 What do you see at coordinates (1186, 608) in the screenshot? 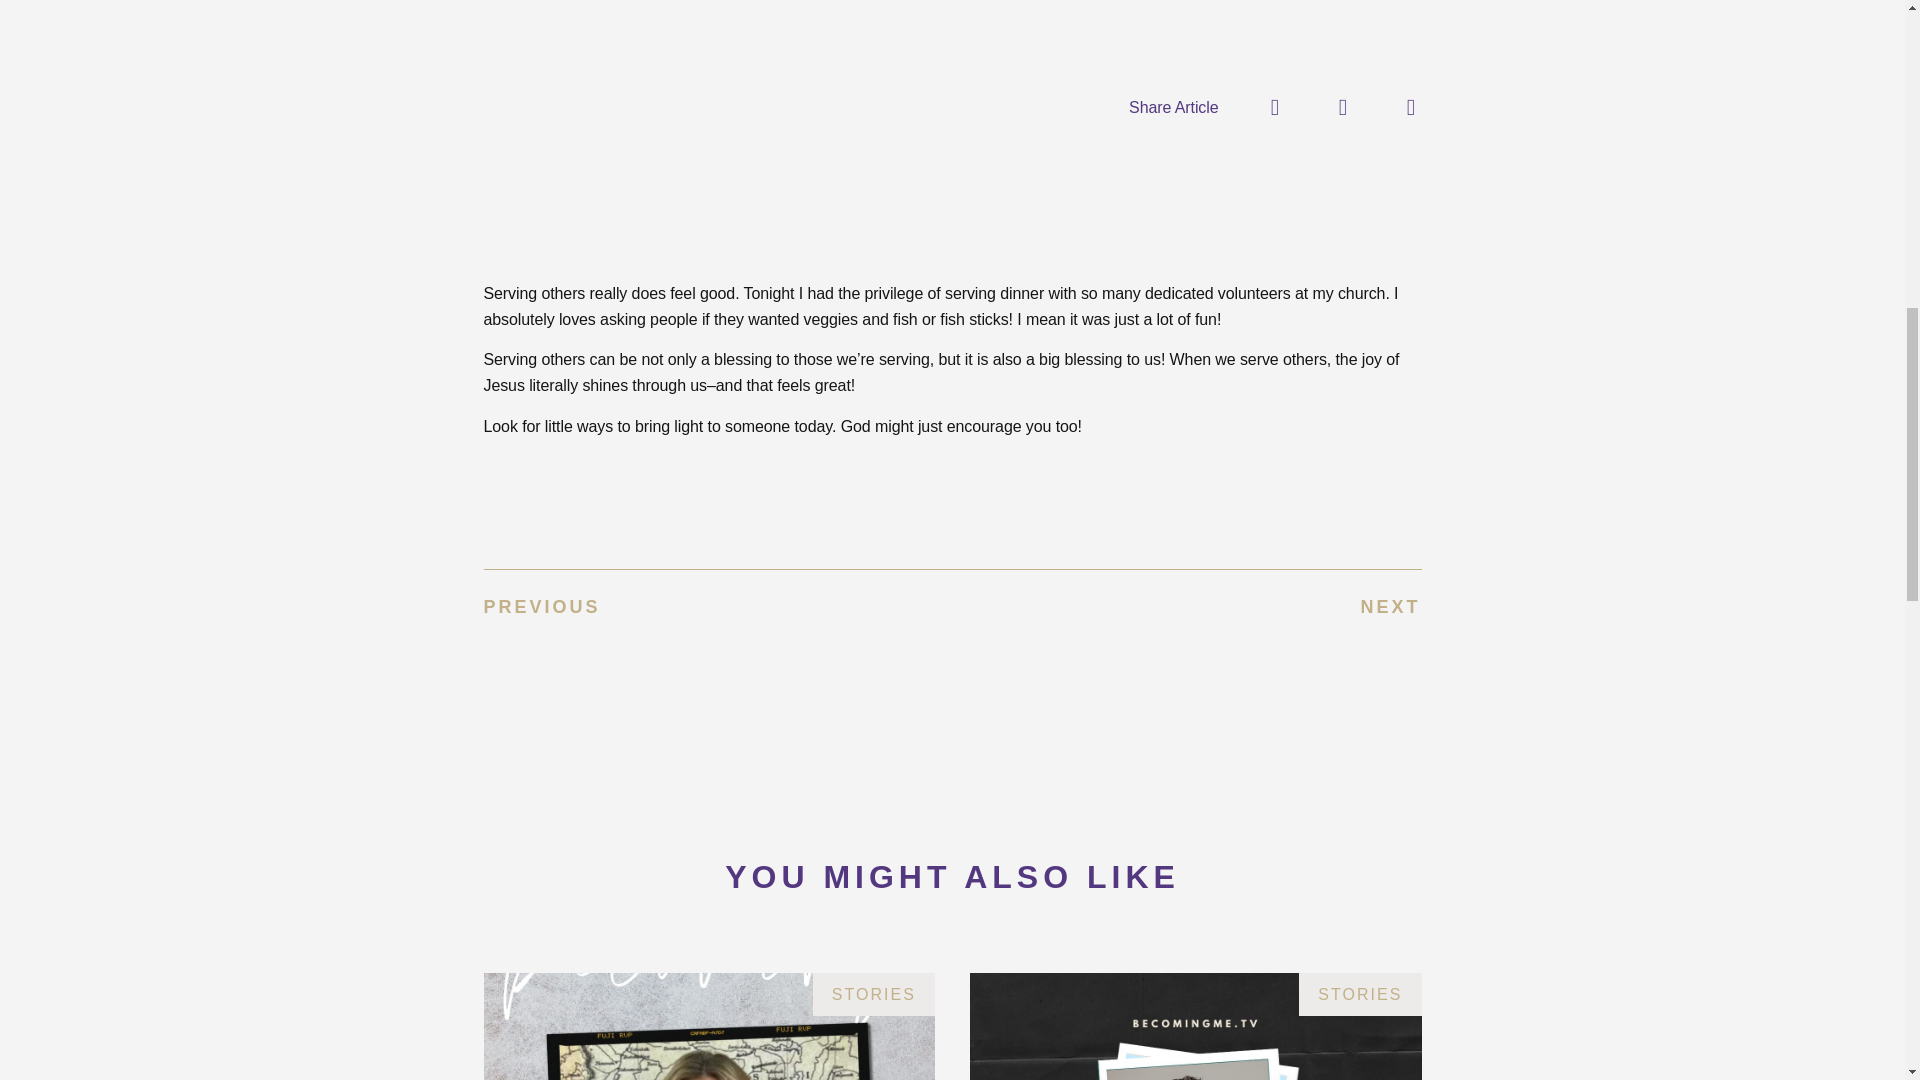
I see `NEXT` at bounding box center [1186, 608].